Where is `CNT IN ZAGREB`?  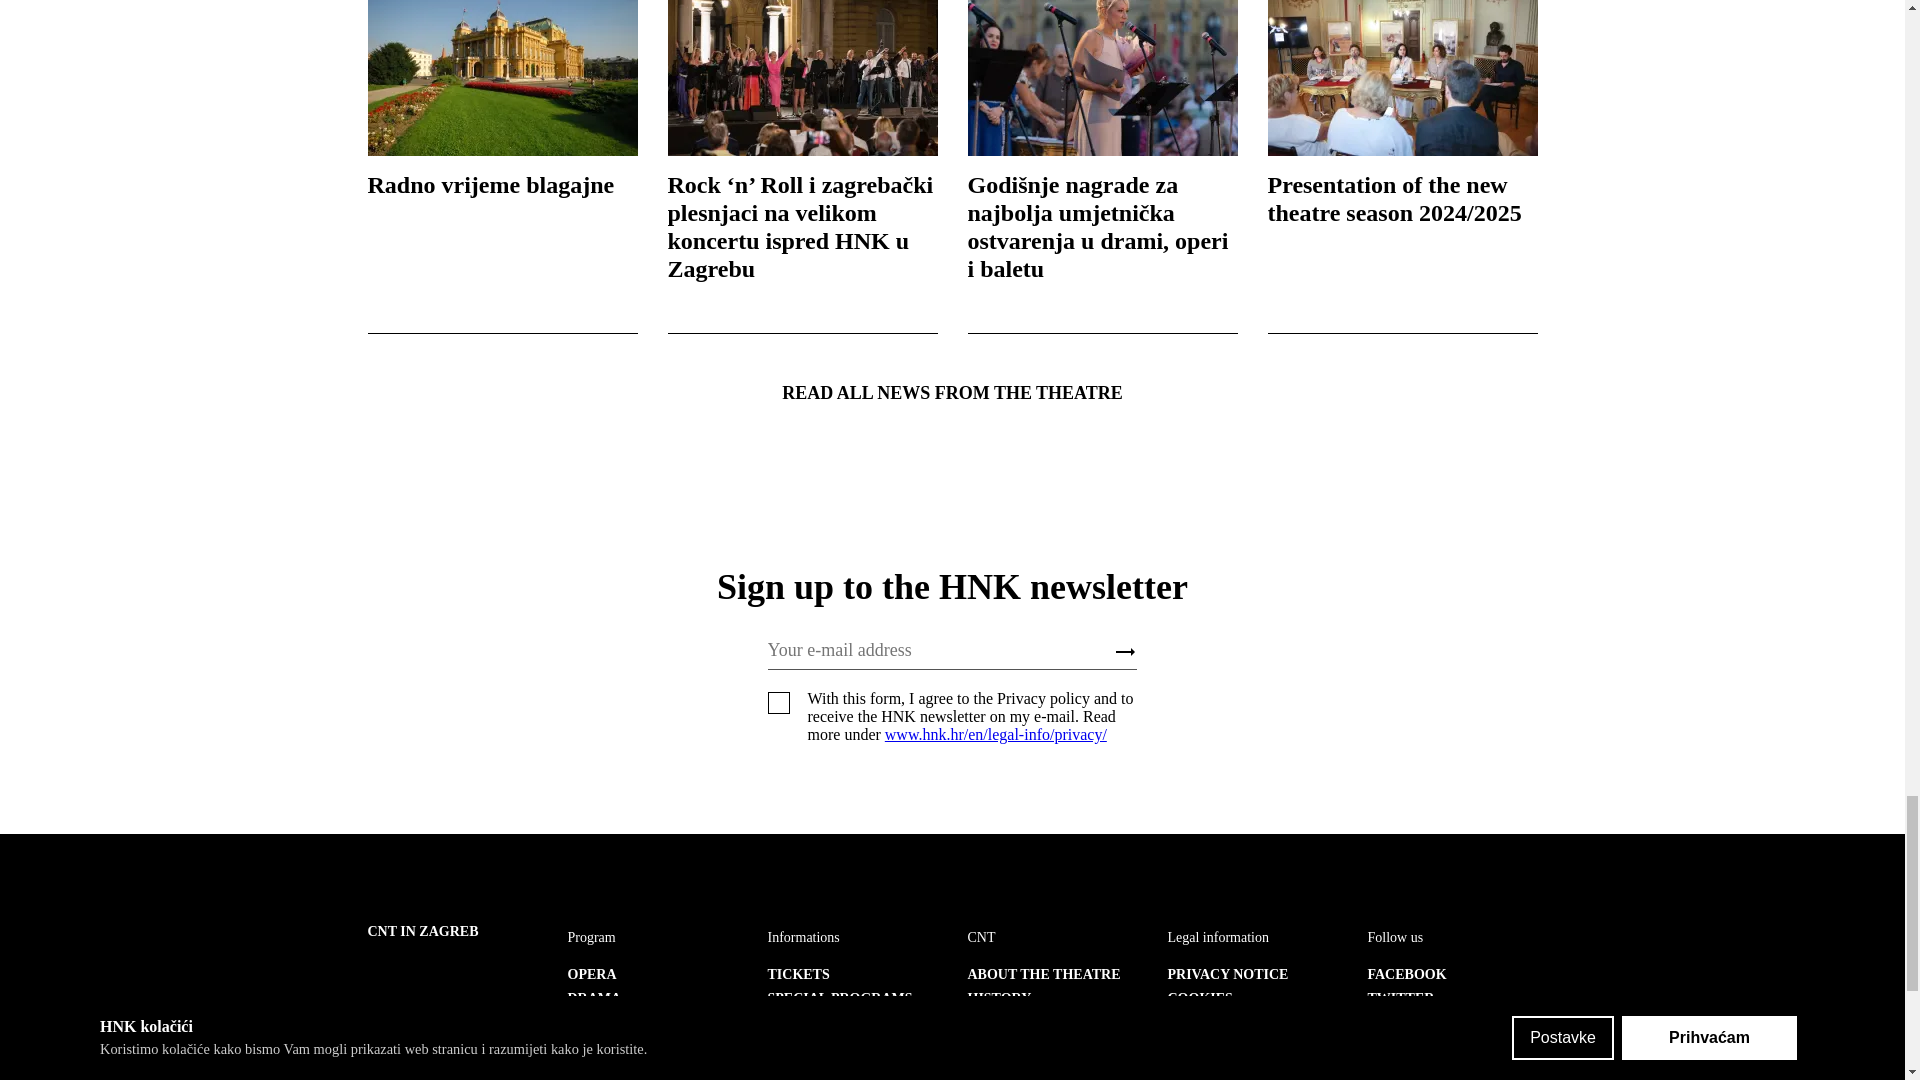 CNT IN ZAGREB is located at coordinates (423, 931).